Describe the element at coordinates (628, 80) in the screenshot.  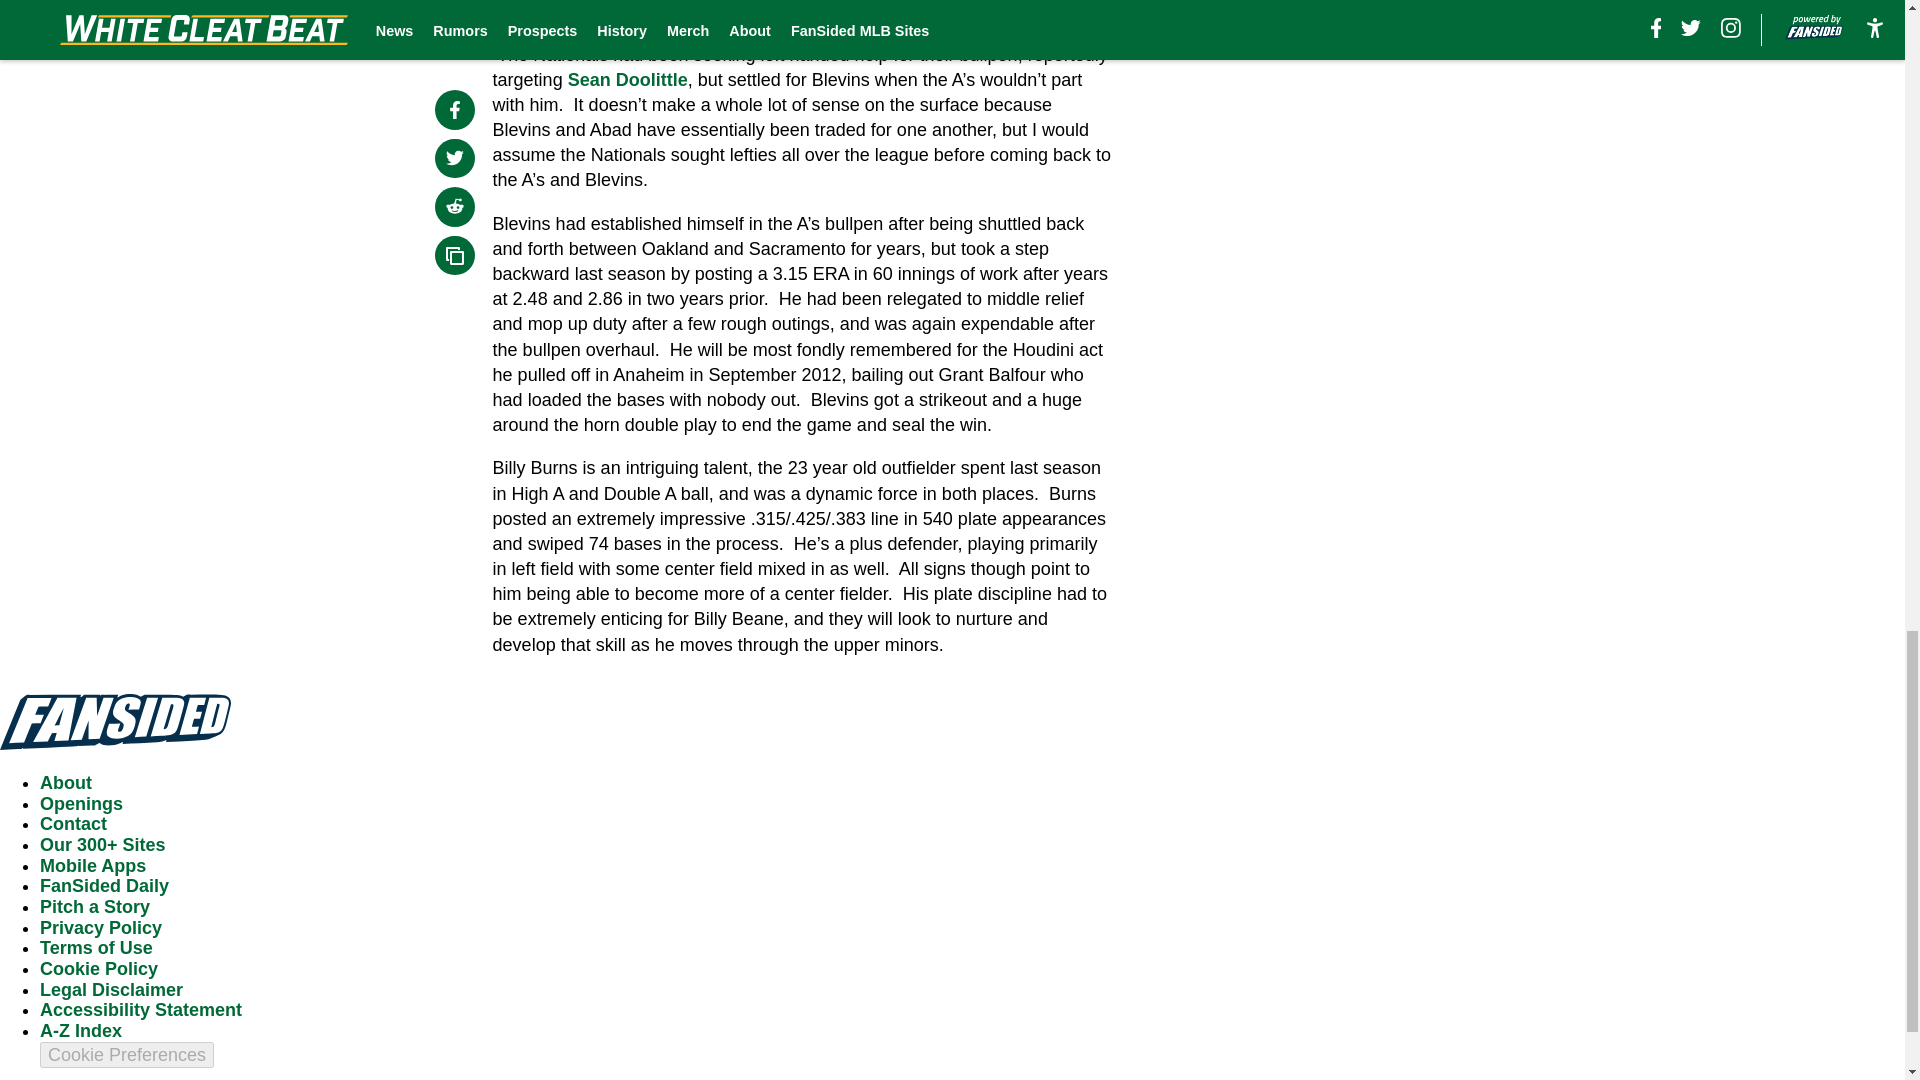
I see `Sean Doolittle` at that location.